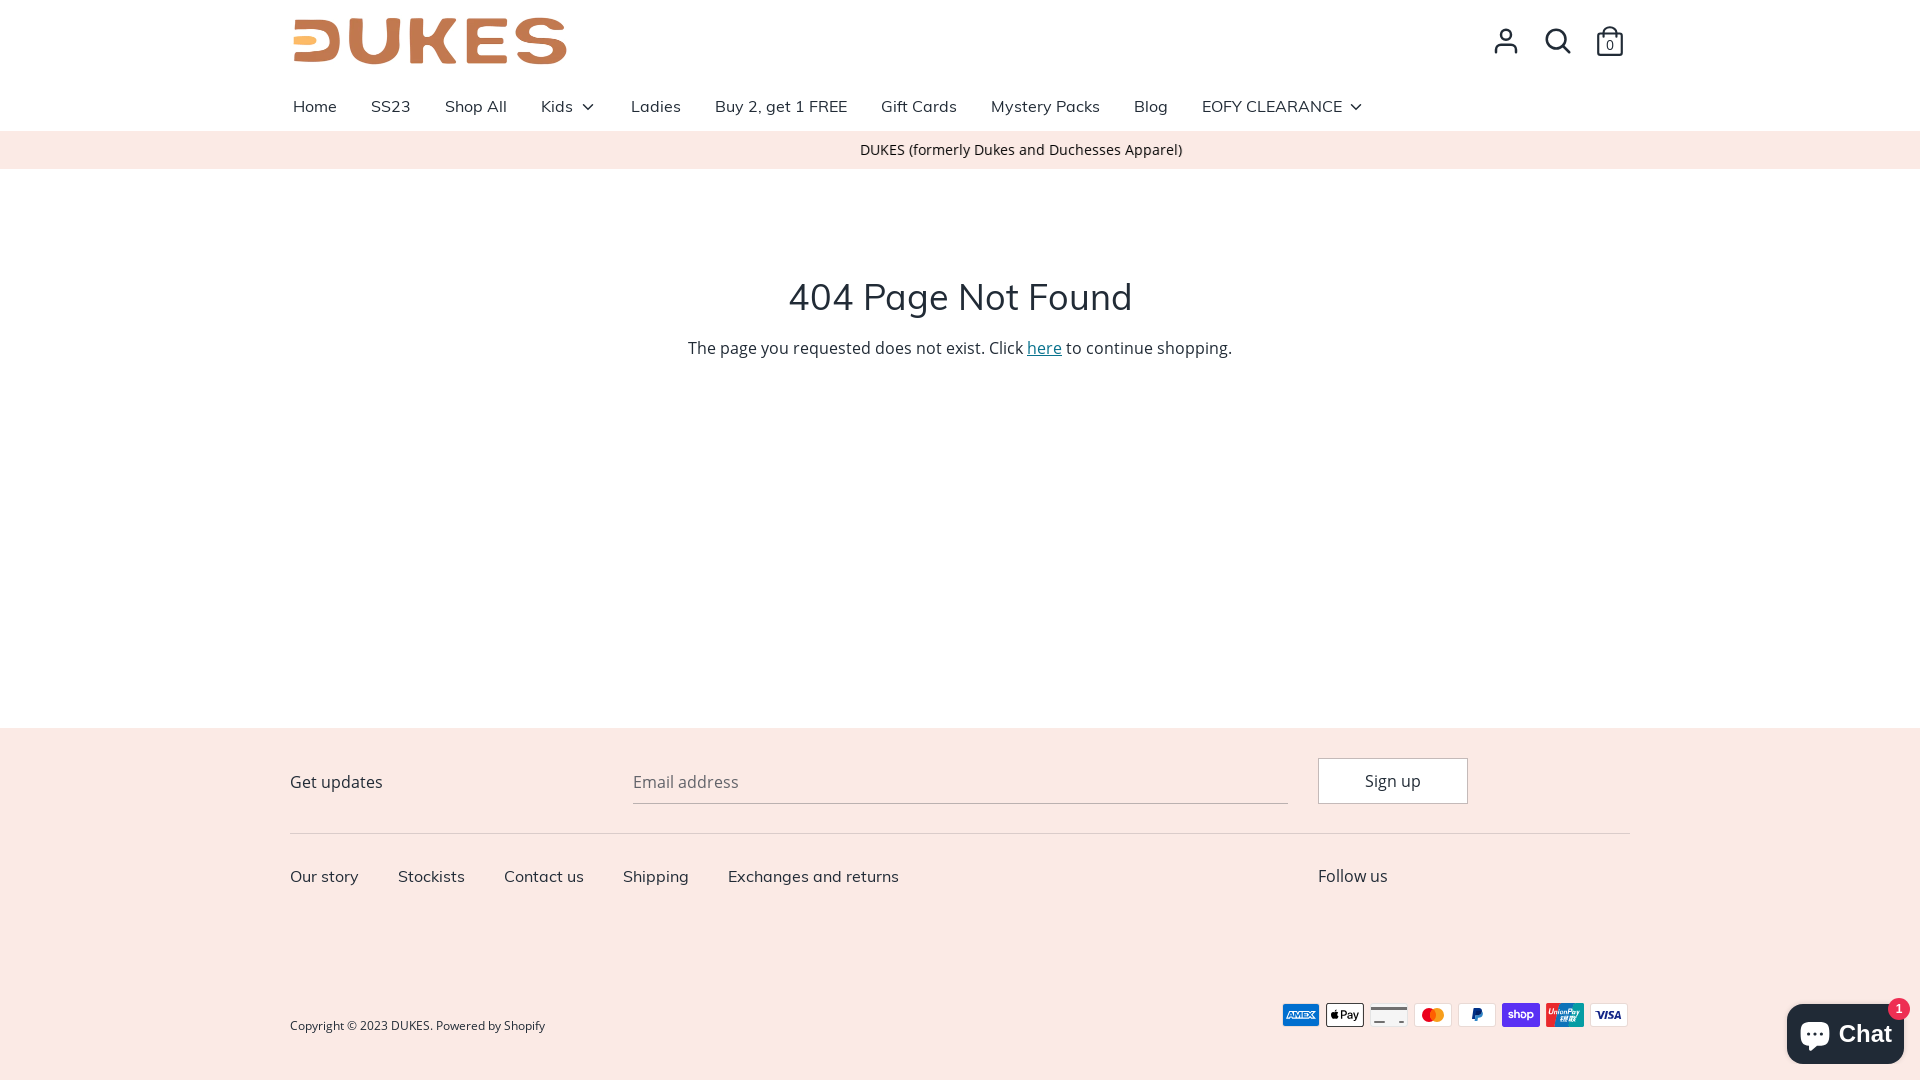 The image size is (1920, 1080). Describe the element at coordinates (554, 878) in the screenshot. I see `Contact us` at that location.